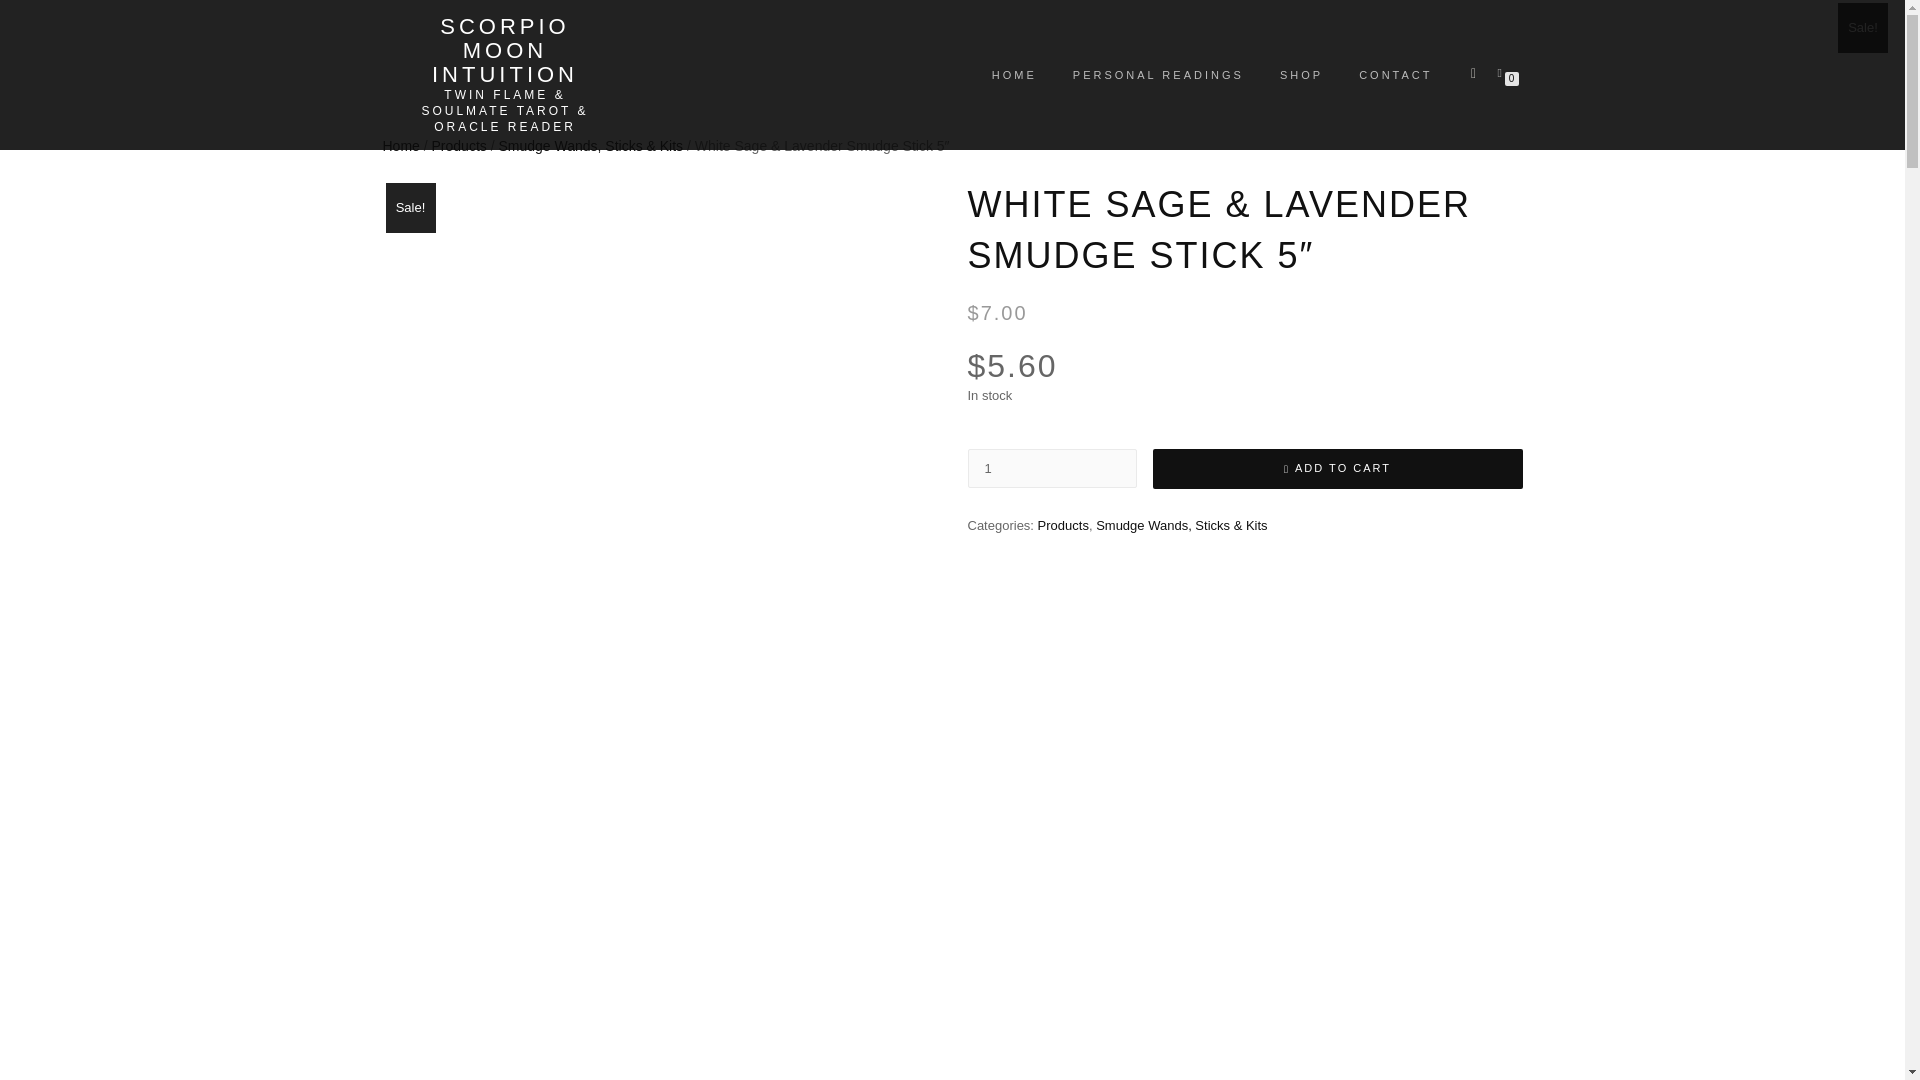 The width and height of the screenshot is (1920, 1080). I want to click on PERSONAL READINGS, so click(1158, 74).